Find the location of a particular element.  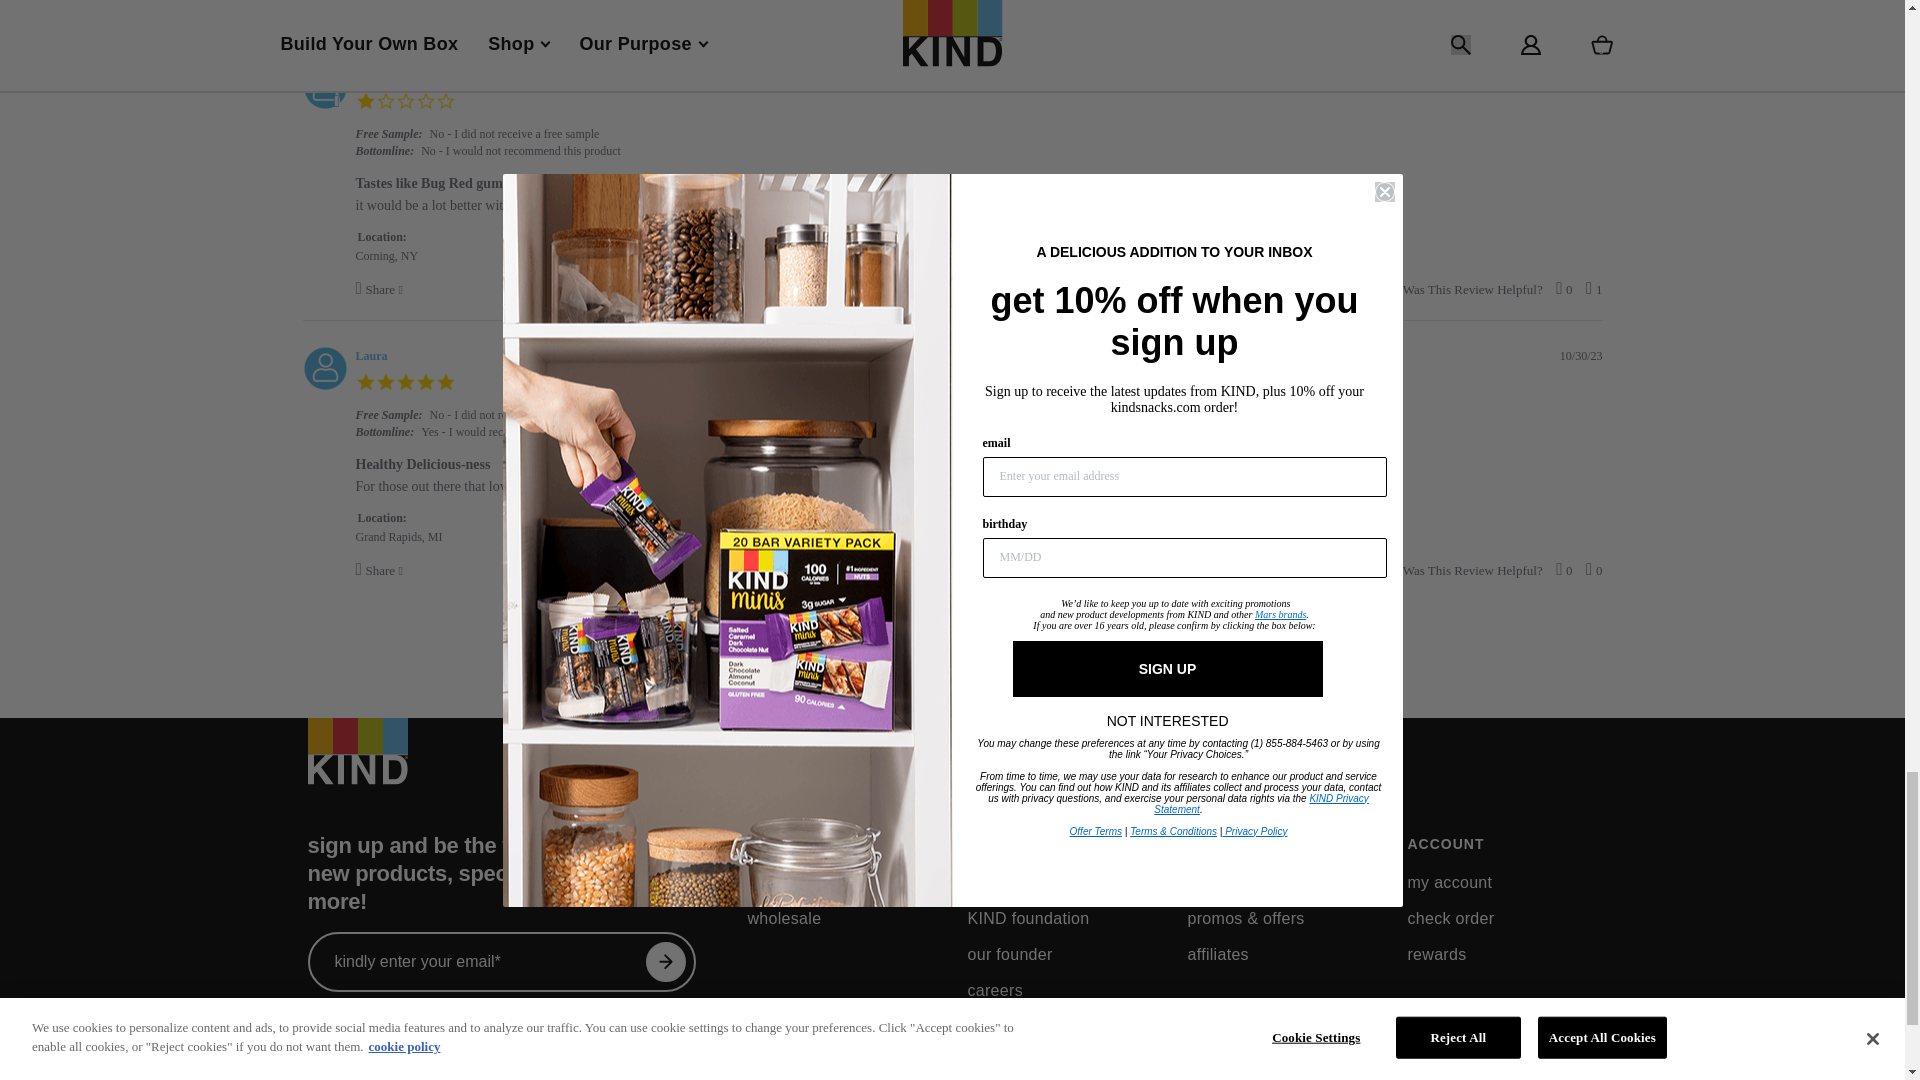

Go to the Media Center is located at coordinates (1015, 1026).